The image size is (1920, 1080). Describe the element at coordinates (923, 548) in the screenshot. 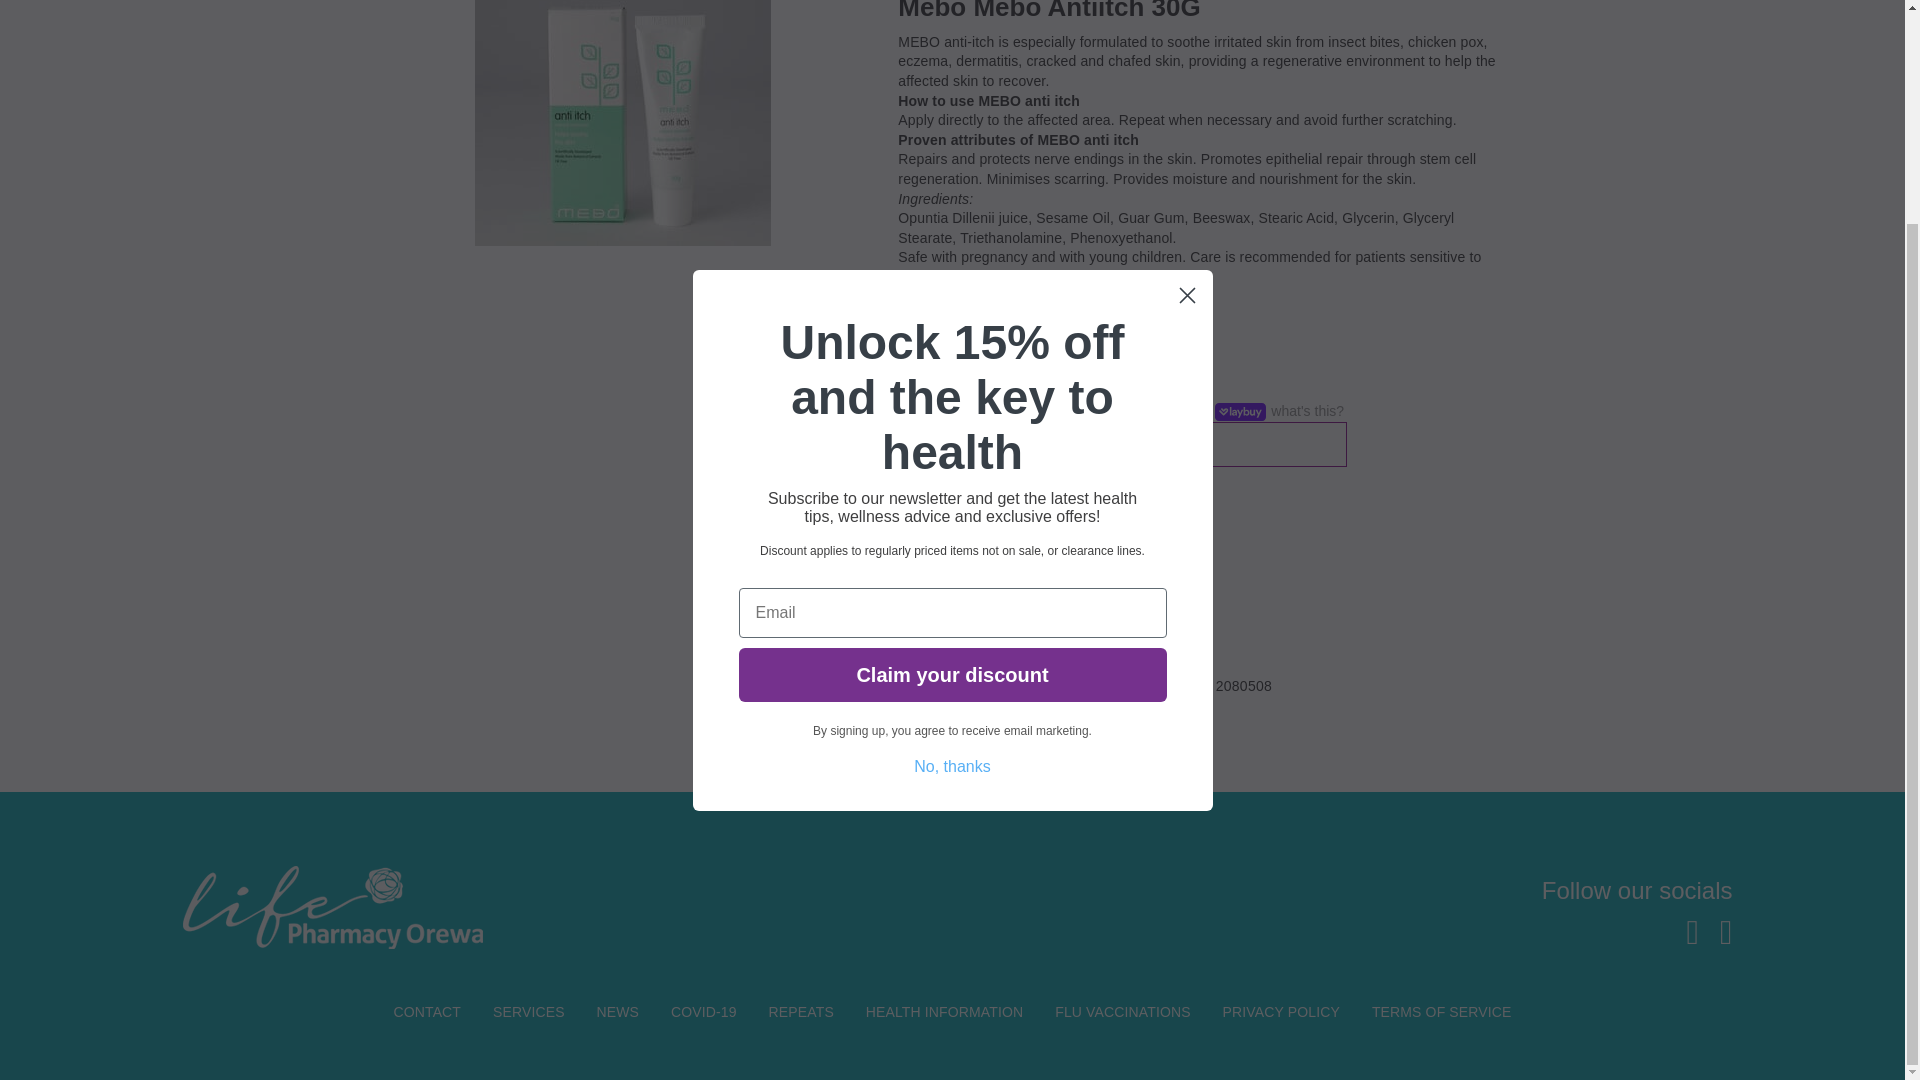

I see `1` at that location.